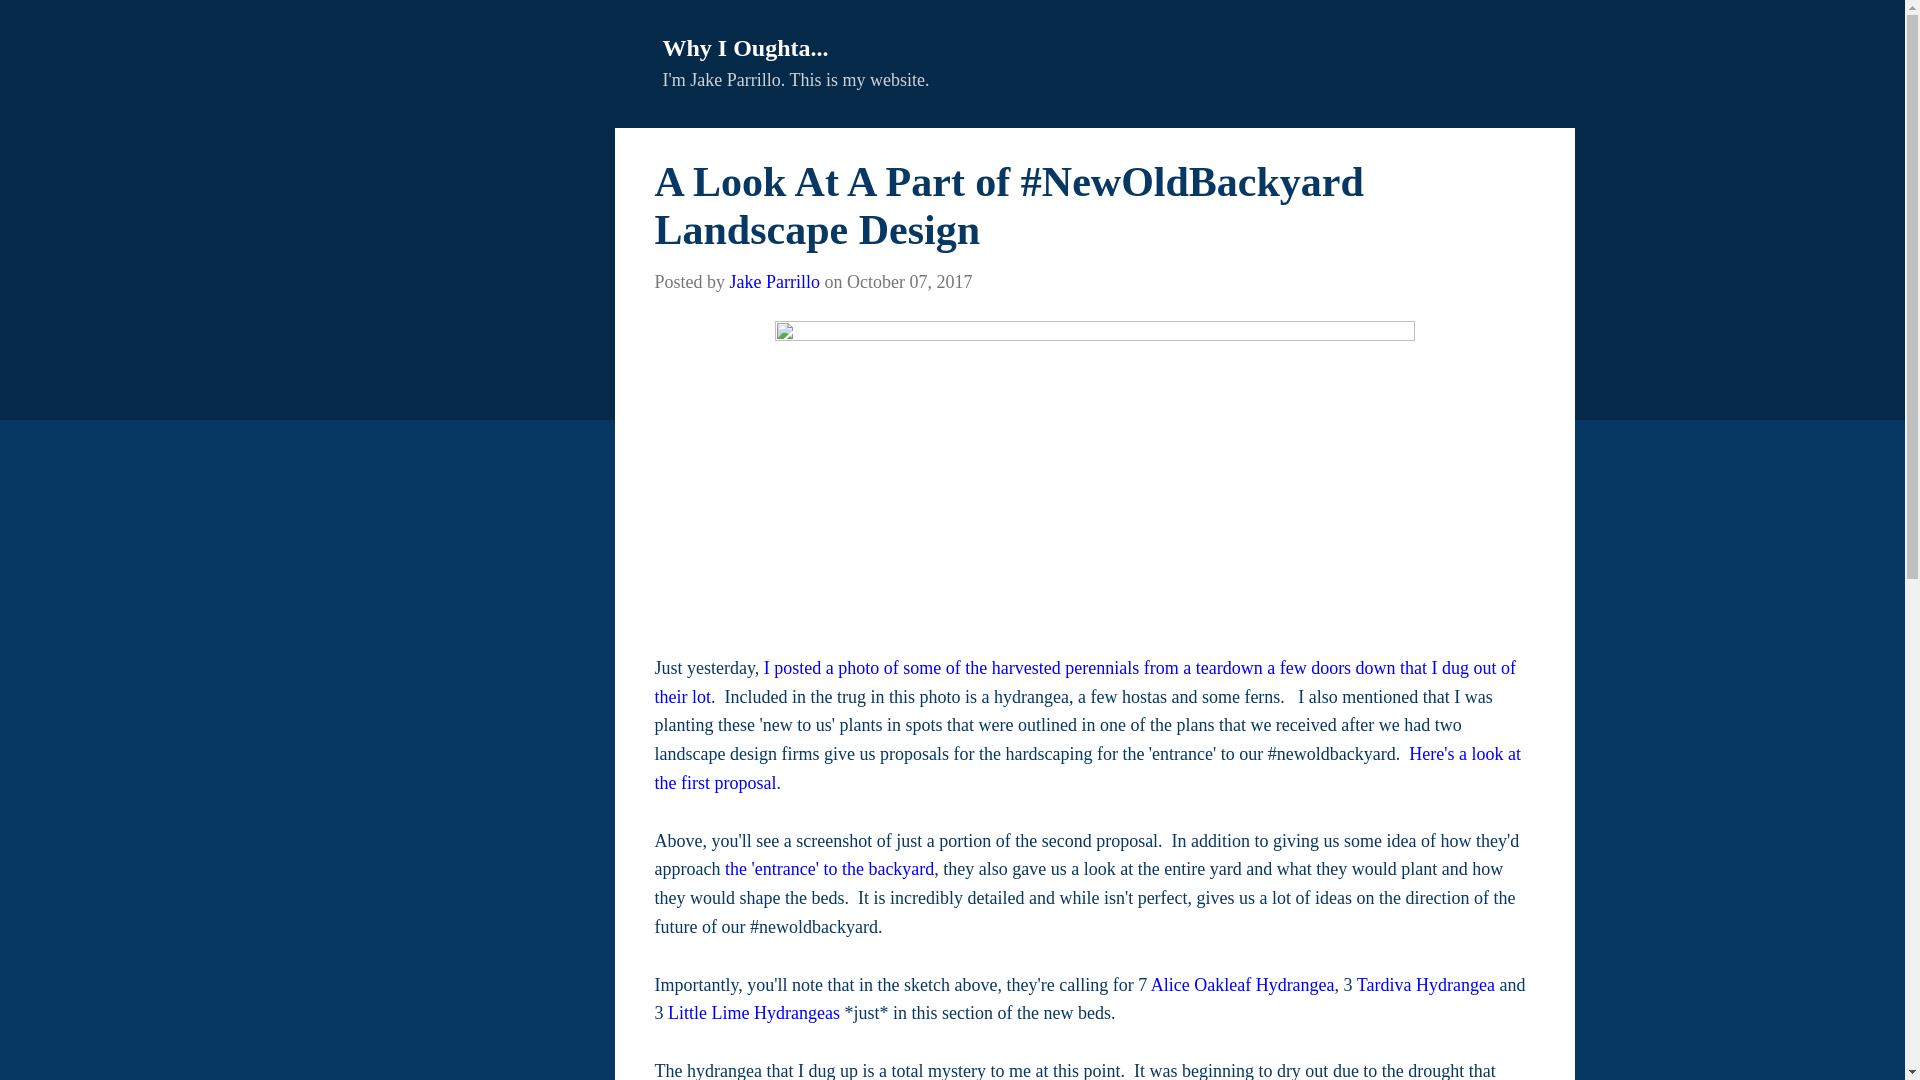 The width and height of the screenshot is (1920, 1080). What do you see at coordinates (1426, 984) in the screenshot?
I see `Tardiva Hydrangea` at bounding box center [1426, 984].